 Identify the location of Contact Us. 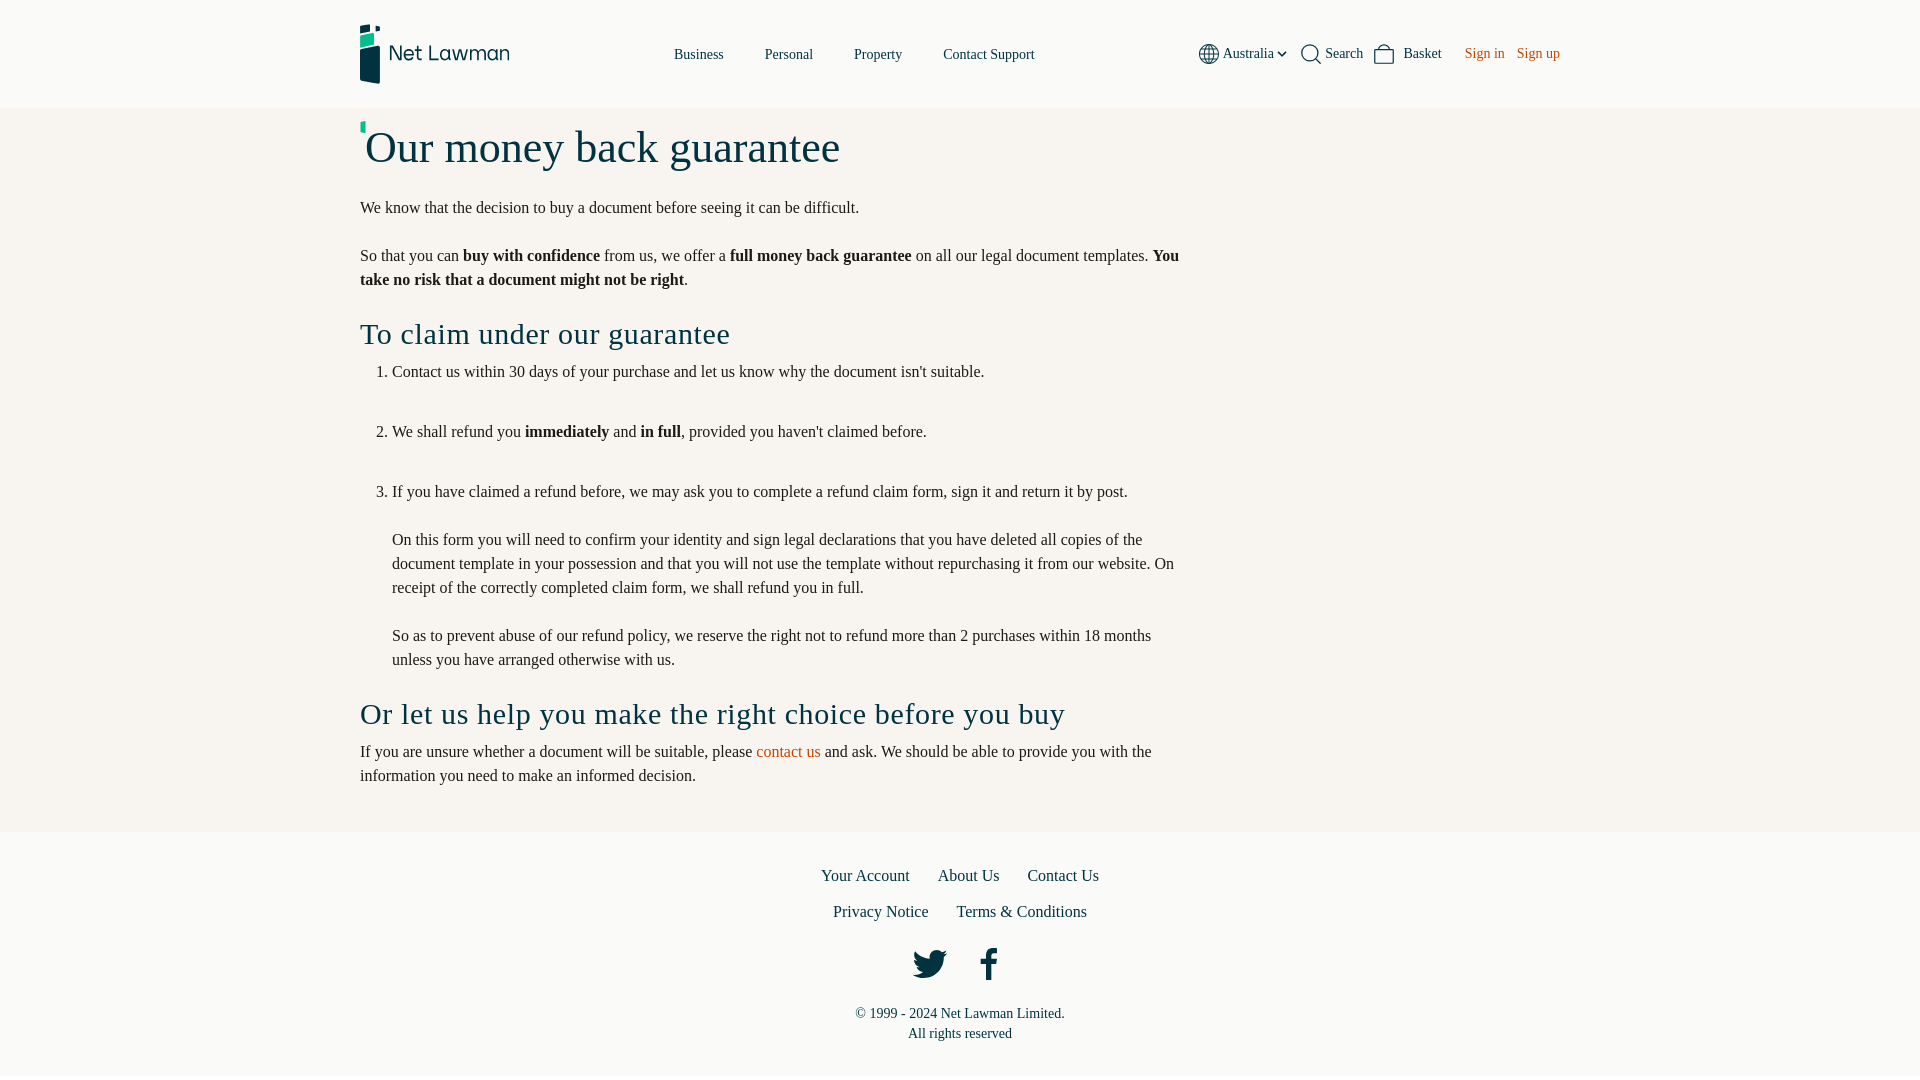
(1484, 54).